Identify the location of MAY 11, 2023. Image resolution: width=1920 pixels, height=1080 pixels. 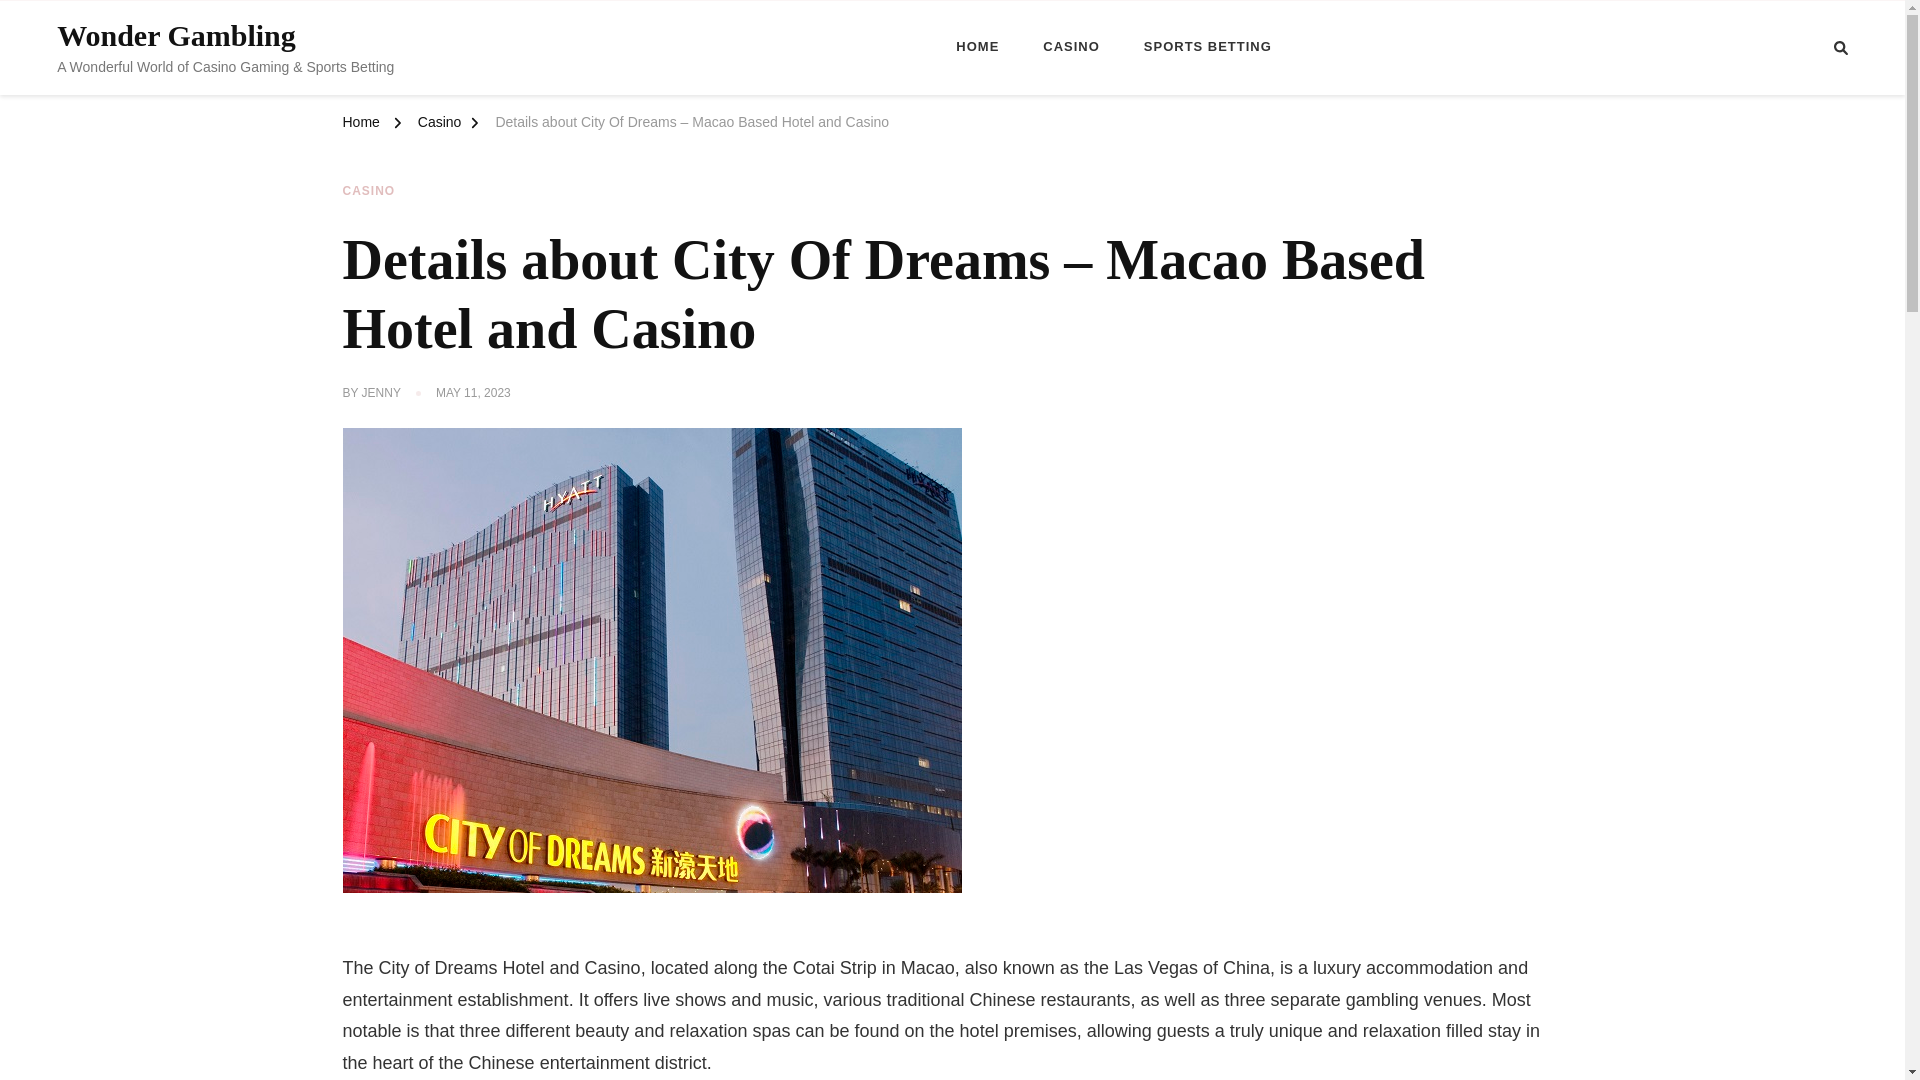
(472, 393).